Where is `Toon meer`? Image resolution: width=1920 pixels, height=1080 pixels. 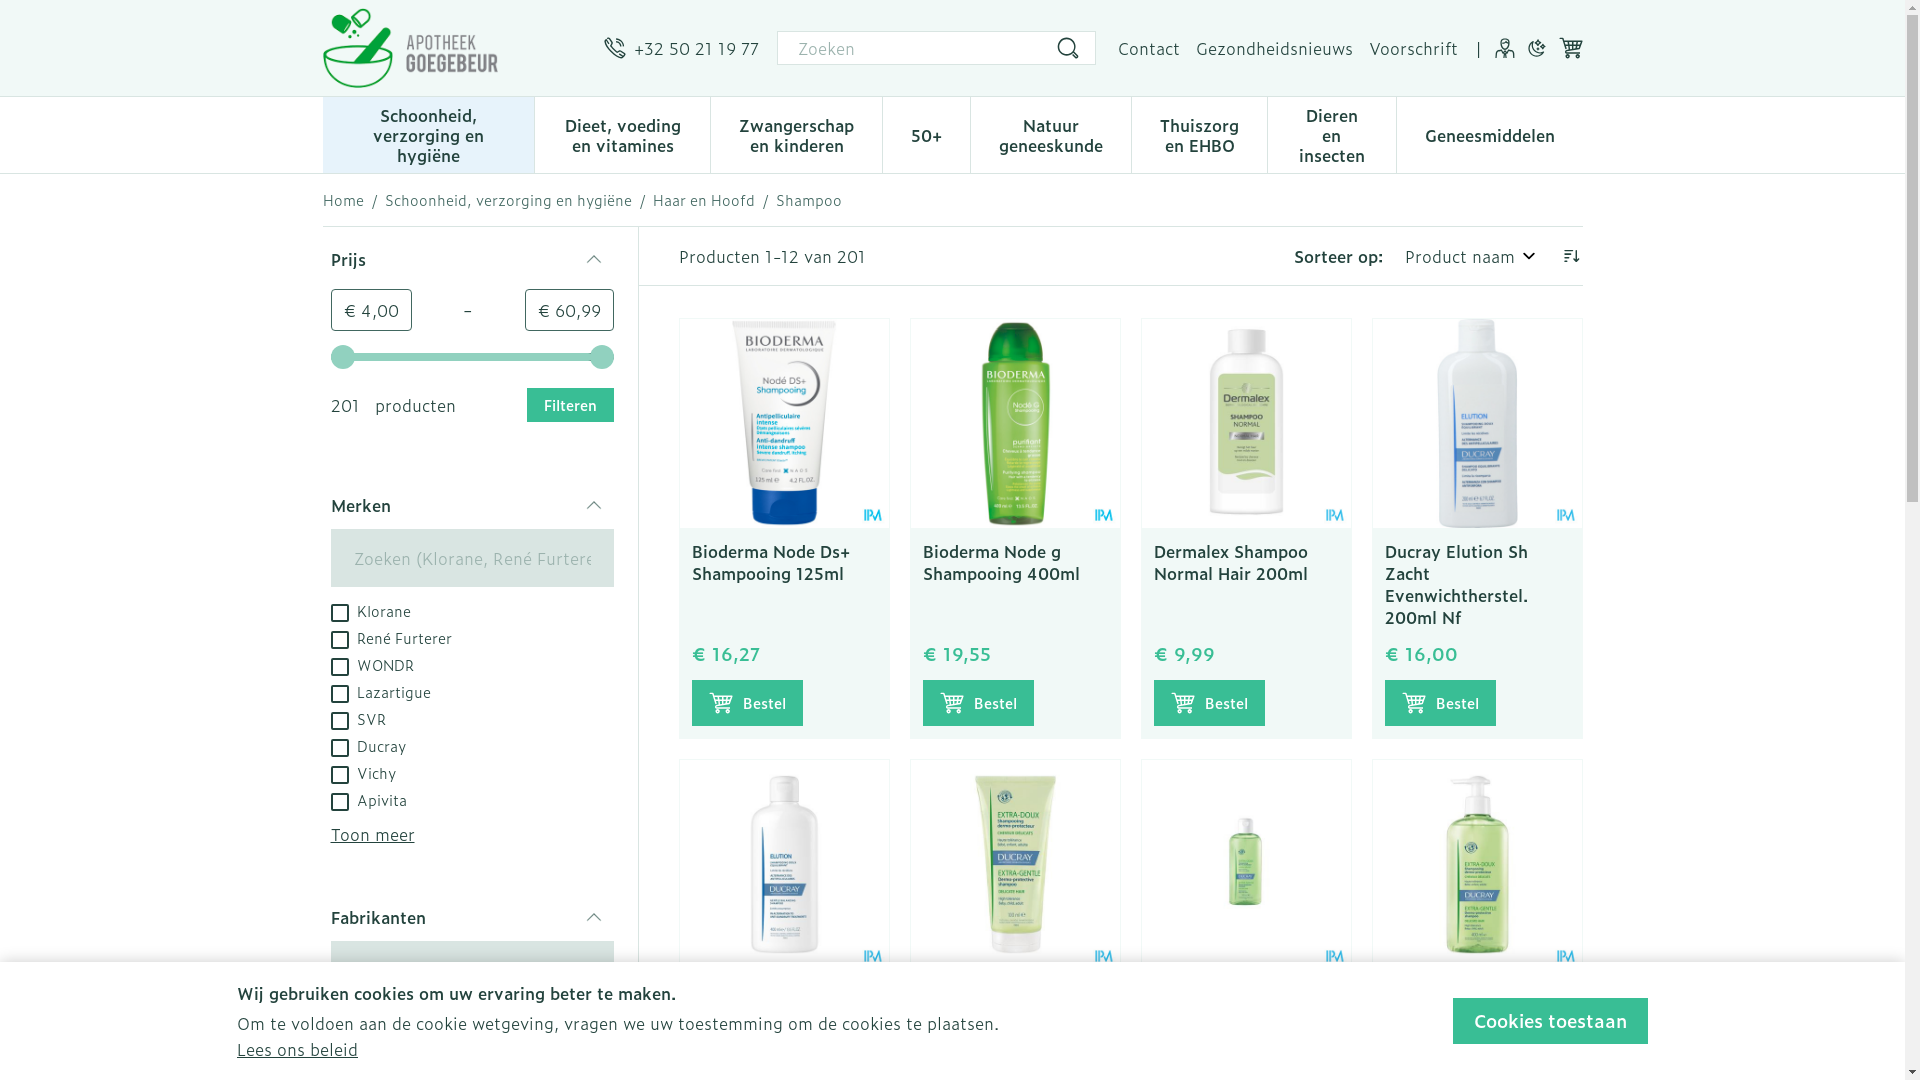
Toon meer is located at coordinates (372, 834).